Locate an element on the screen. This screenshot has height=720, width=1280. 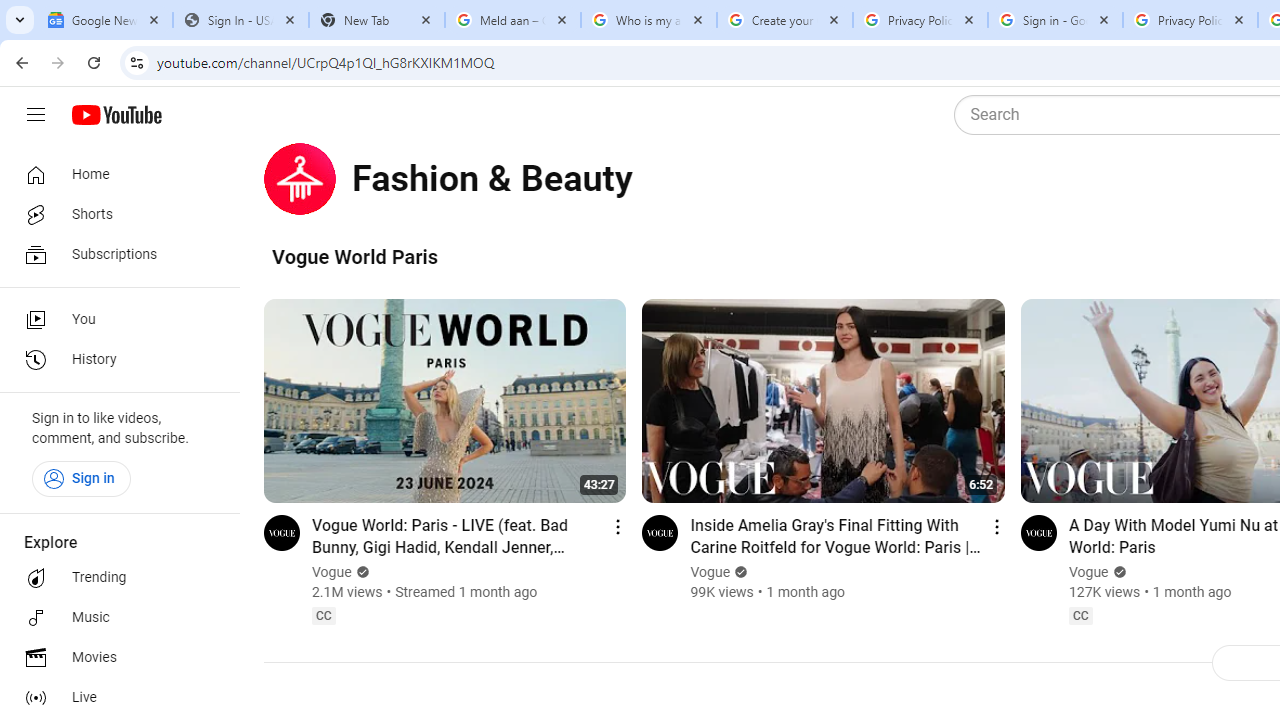
Vogue World Paris is located at coordinates (355, 256).